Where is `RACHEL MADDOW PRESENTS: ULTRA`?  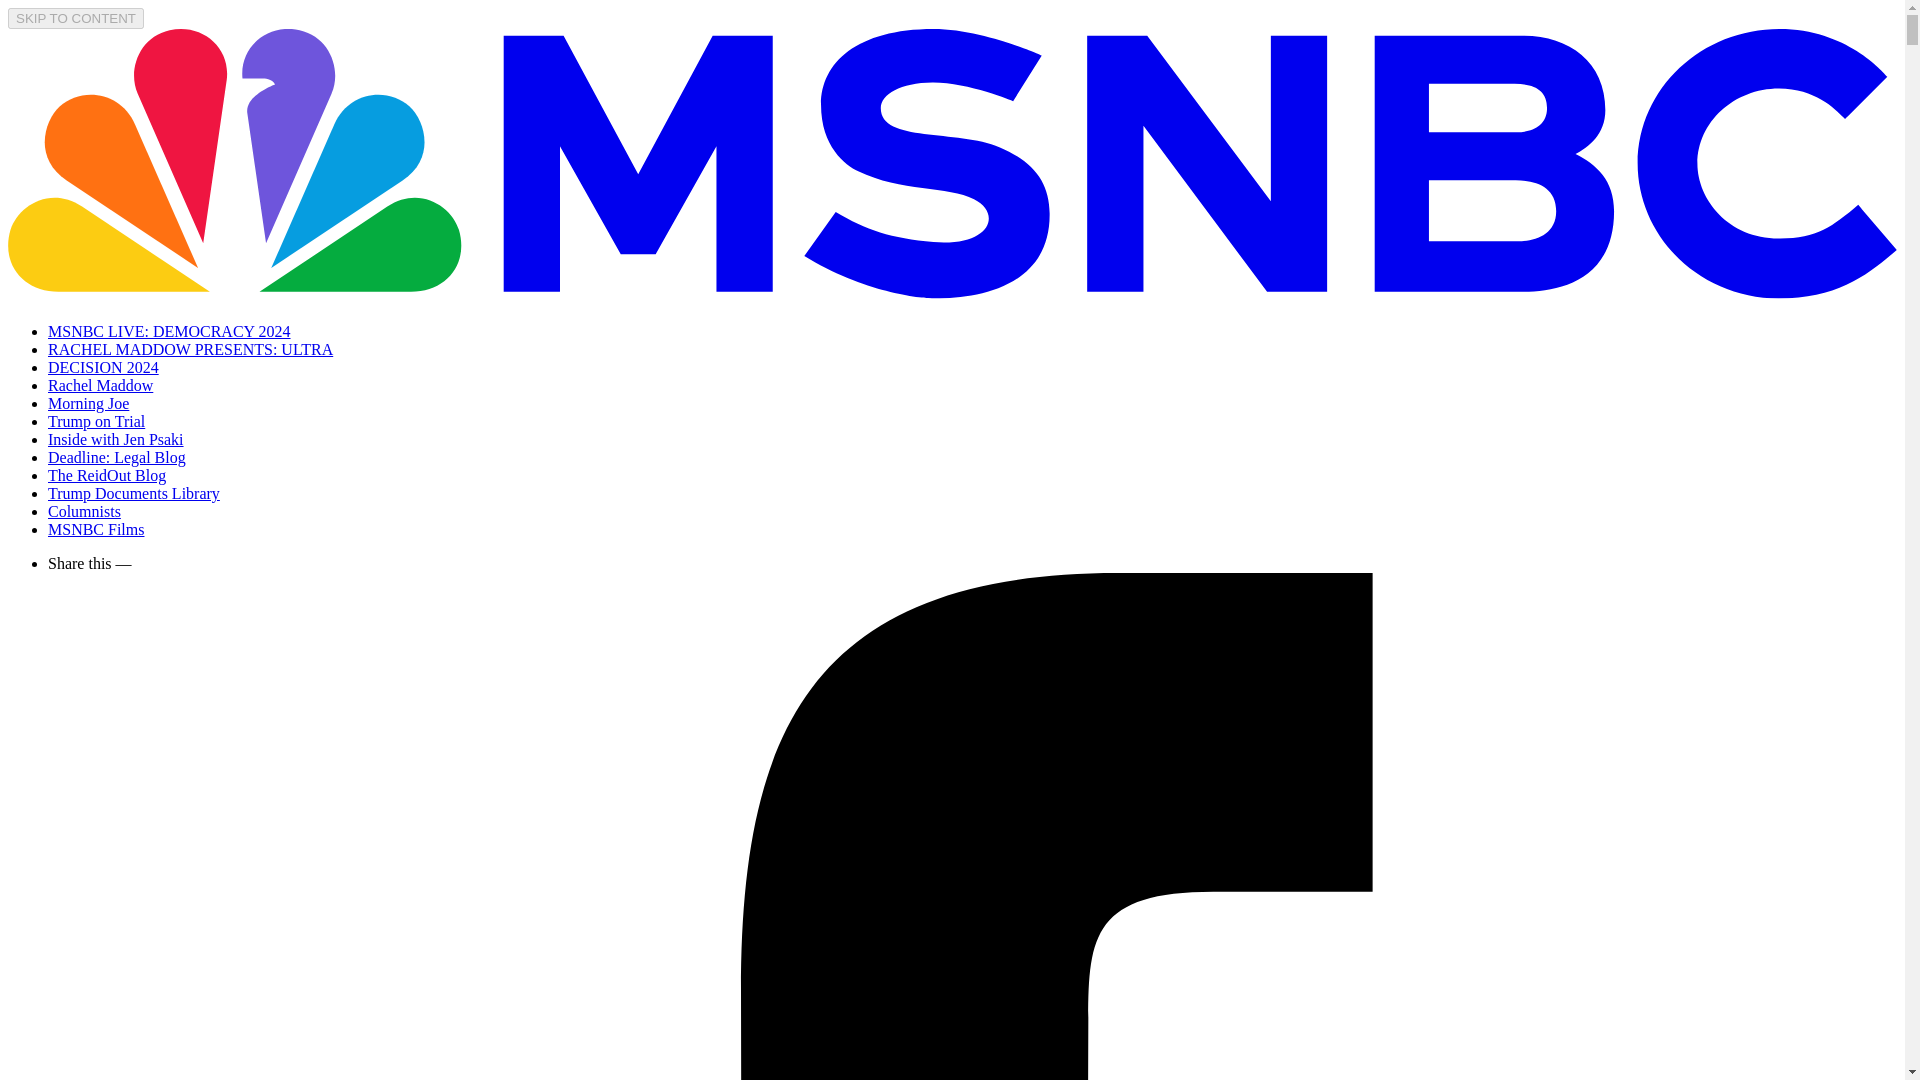
RACHEL MADDOW PRESENTS: ULTRA is located at coordinates (190, 349).